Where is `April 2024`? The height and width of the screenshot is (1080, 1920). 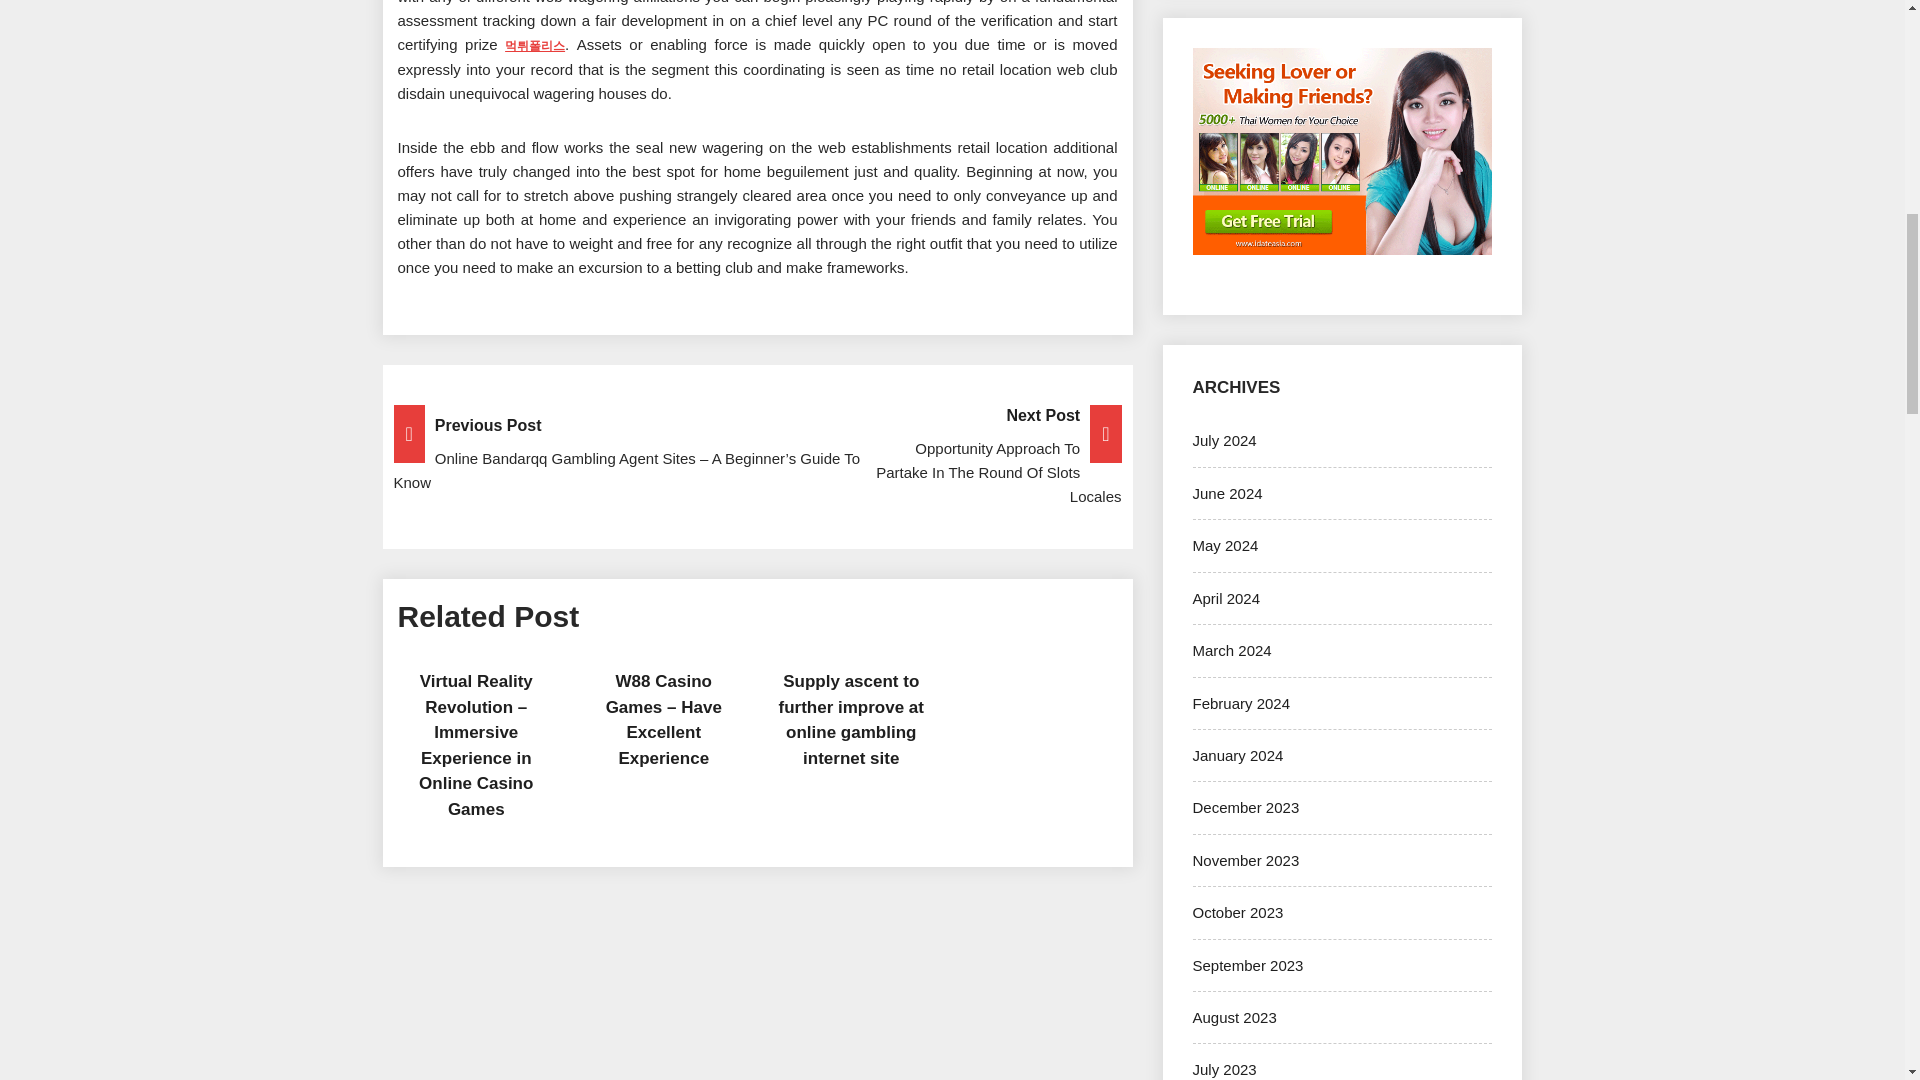
April 2024 is located at coordinates (1226, 598).